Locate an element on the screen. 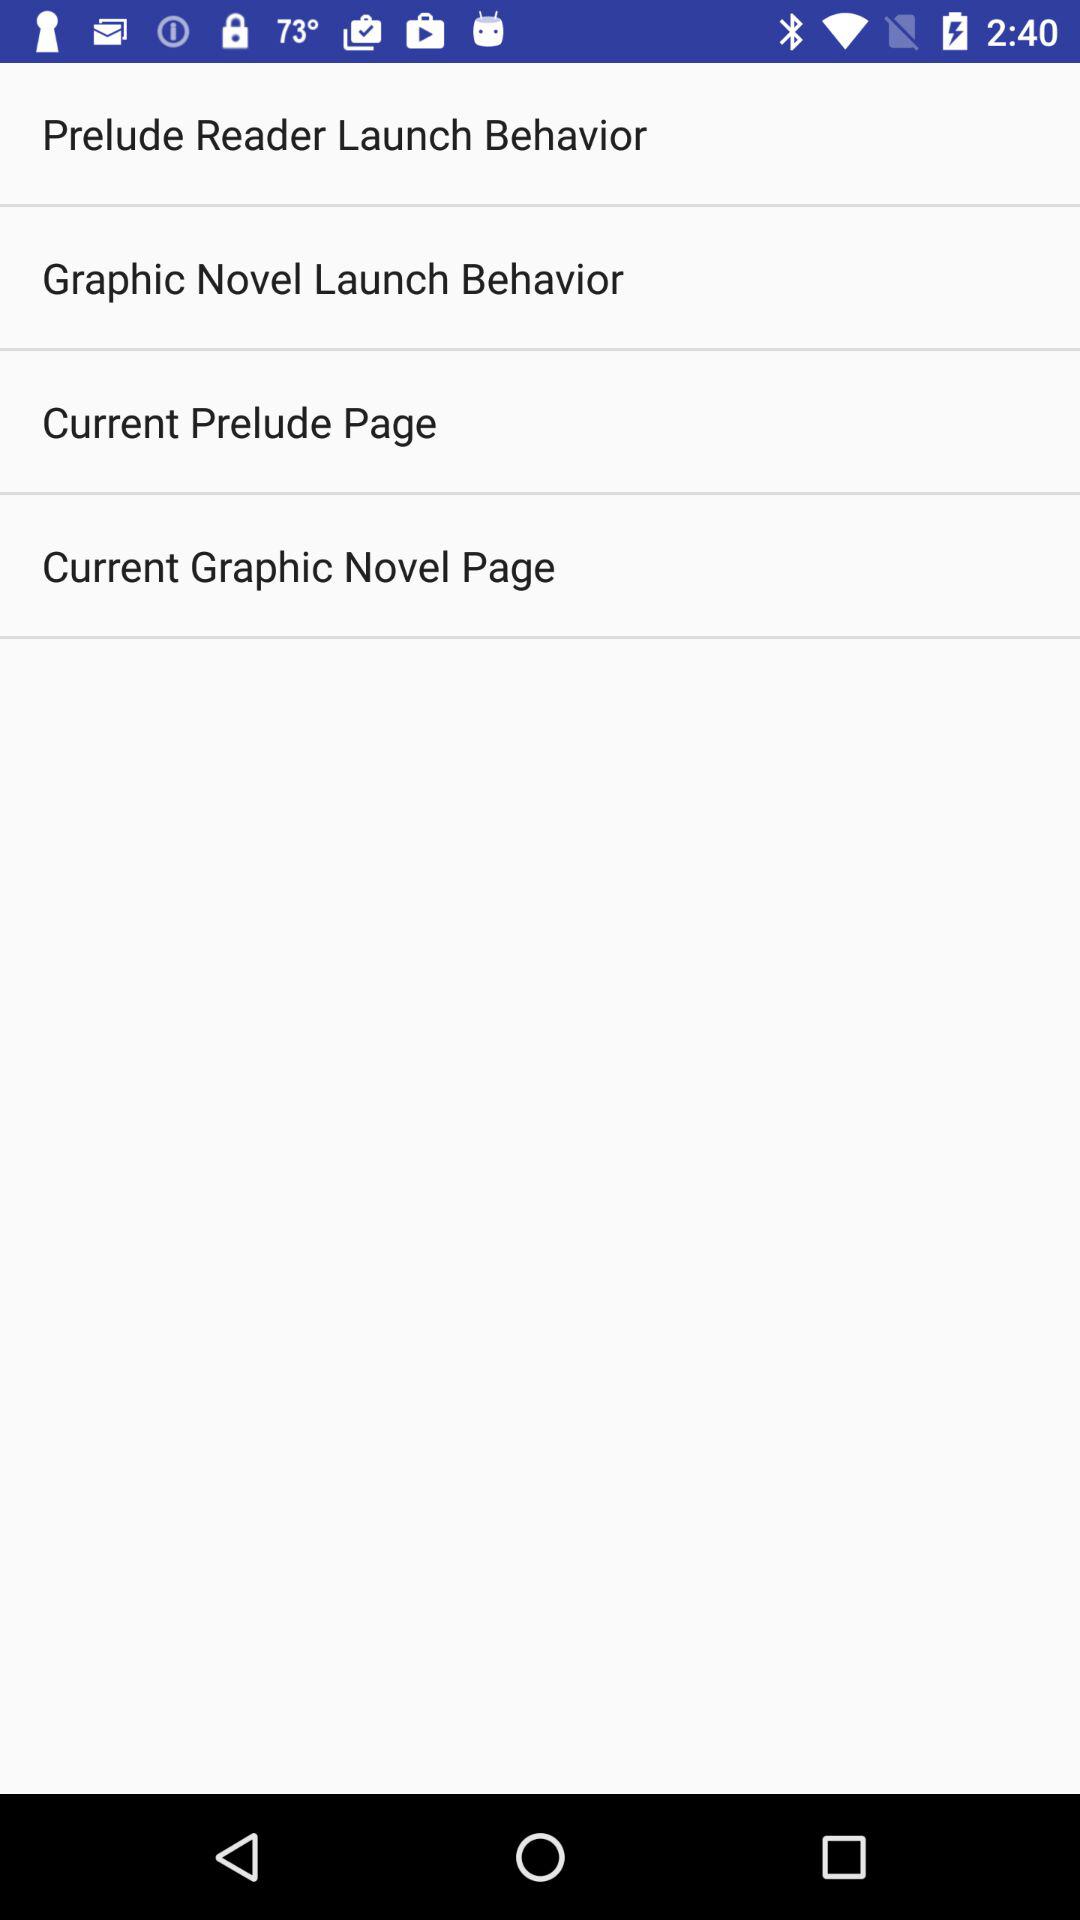  scroll to prelude reader launch is located at coordinates (344, 134).